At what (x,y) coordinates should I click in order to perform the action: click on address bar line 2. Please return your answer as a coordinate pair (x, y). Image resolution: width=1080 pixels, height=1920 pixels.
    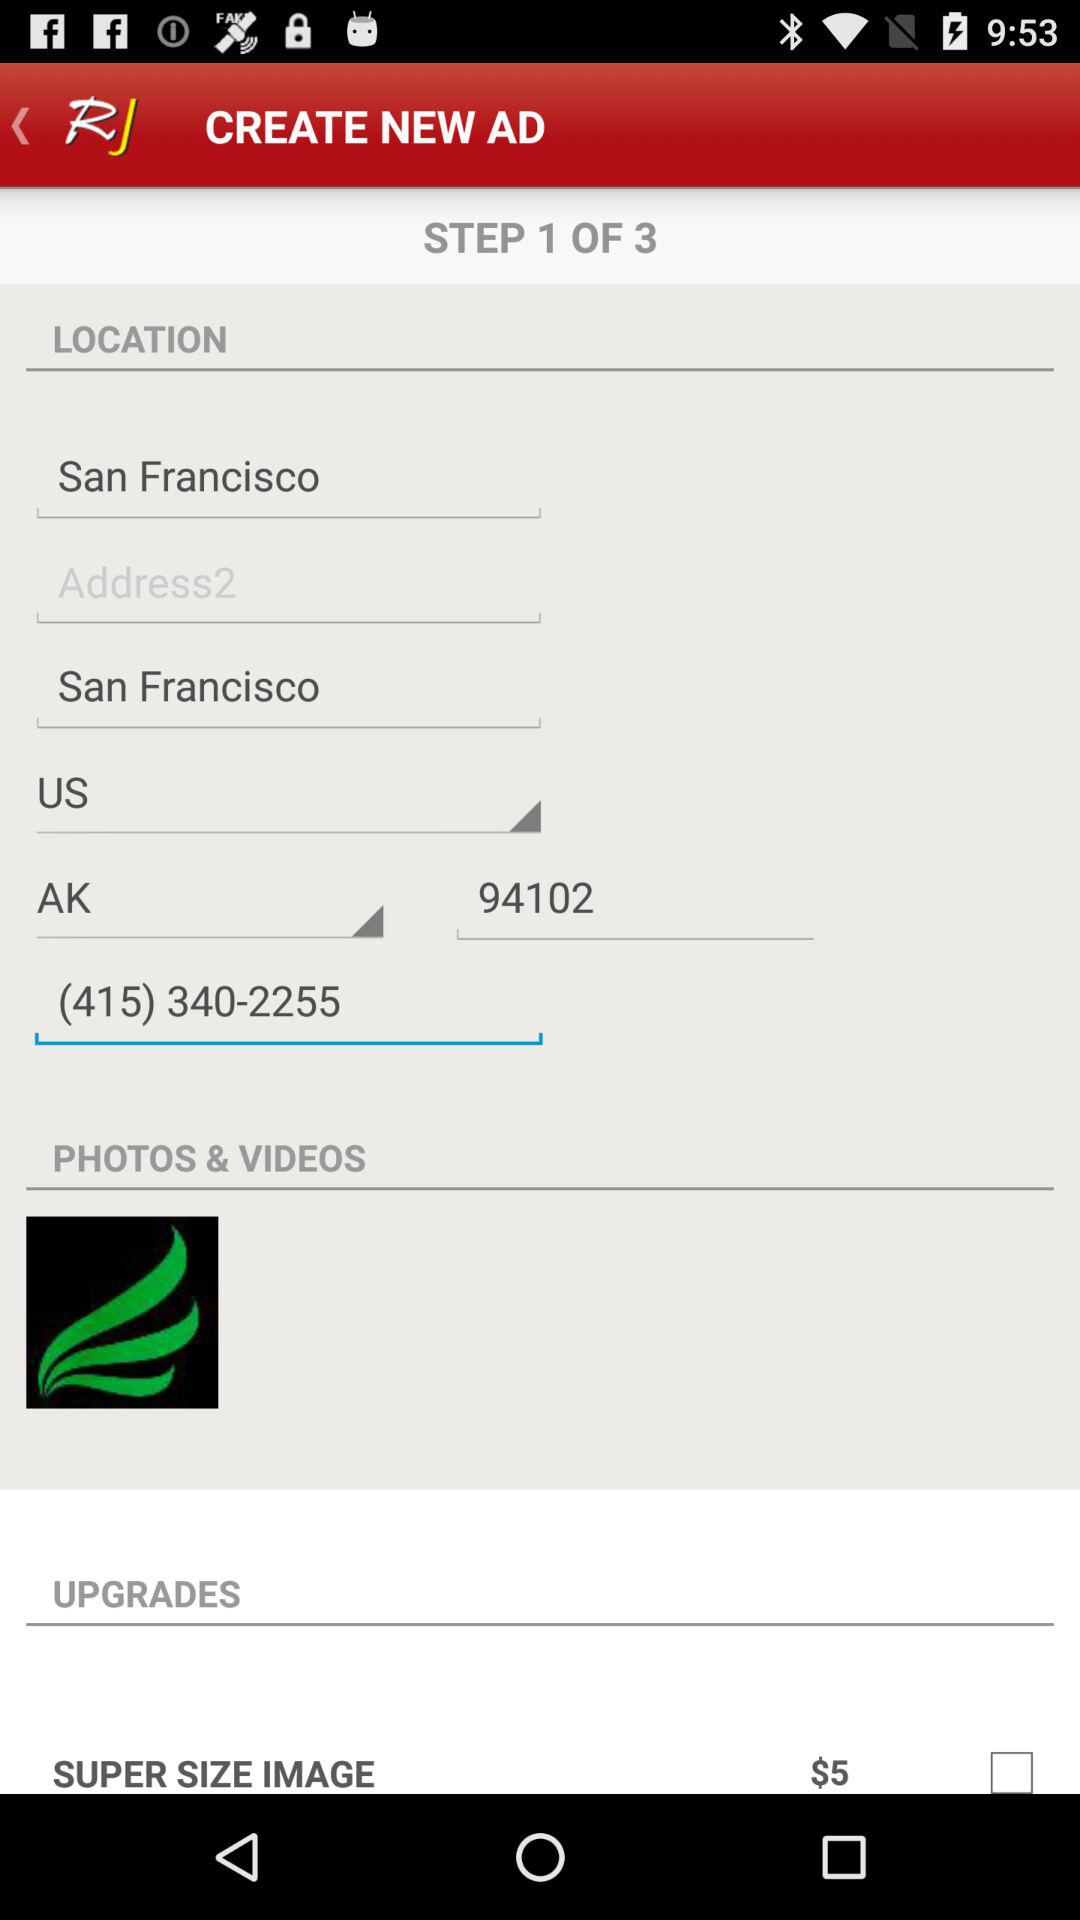
    Looking at the image, I should click on (288, 580).